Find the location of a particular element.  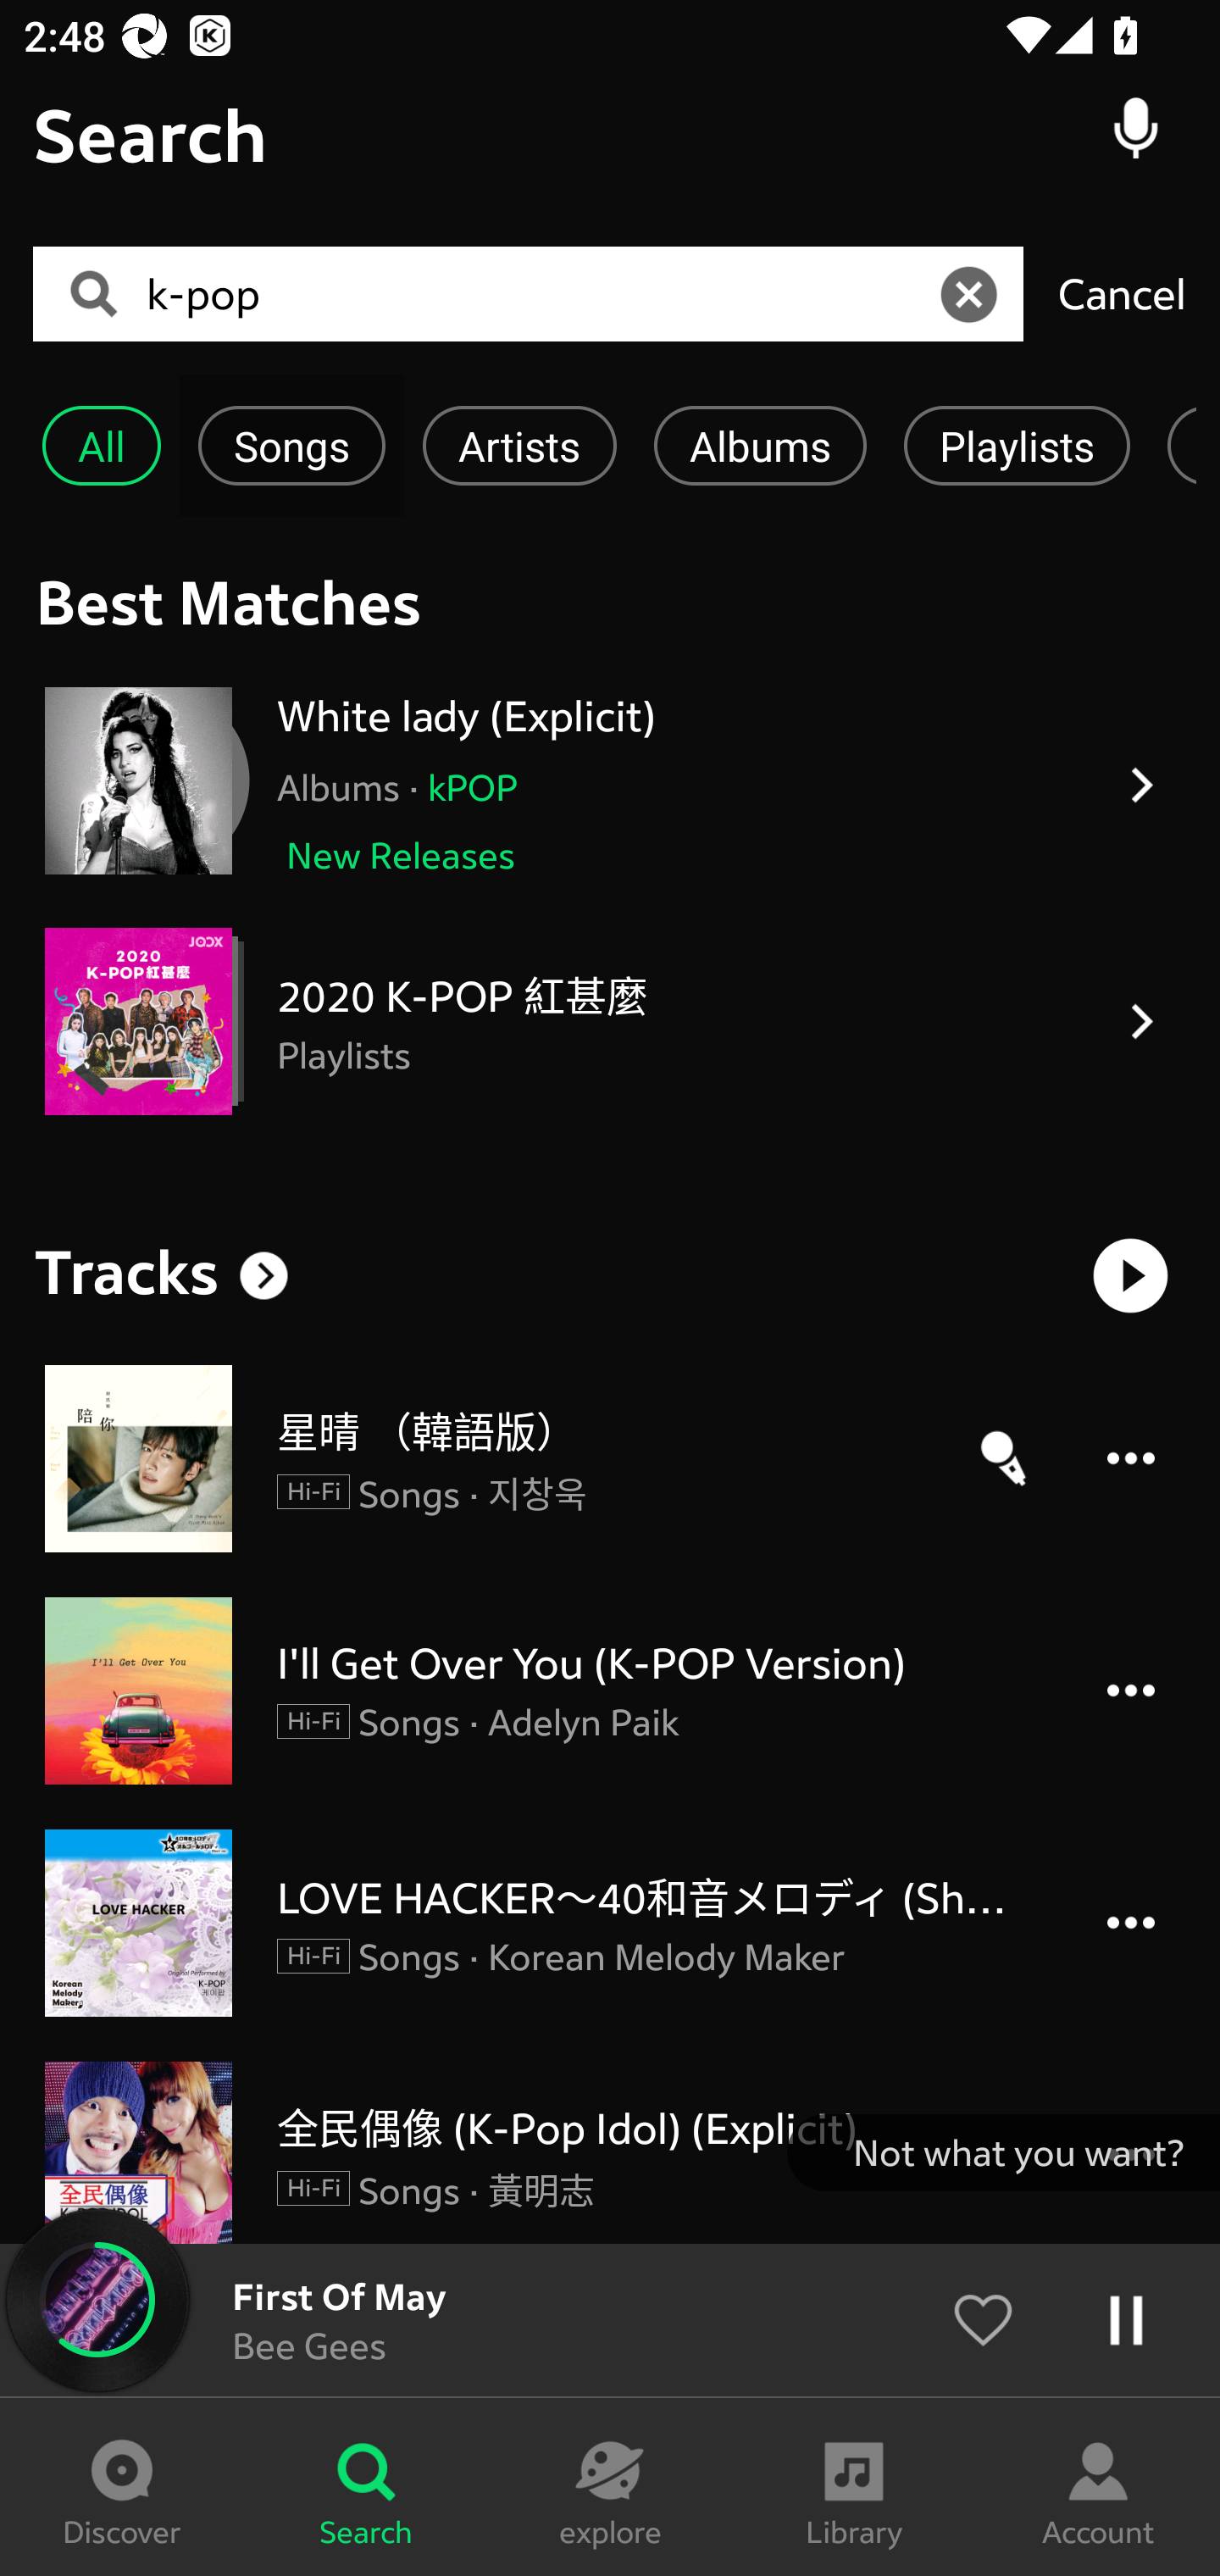

Tracks is located at coordinates (127, 1271).